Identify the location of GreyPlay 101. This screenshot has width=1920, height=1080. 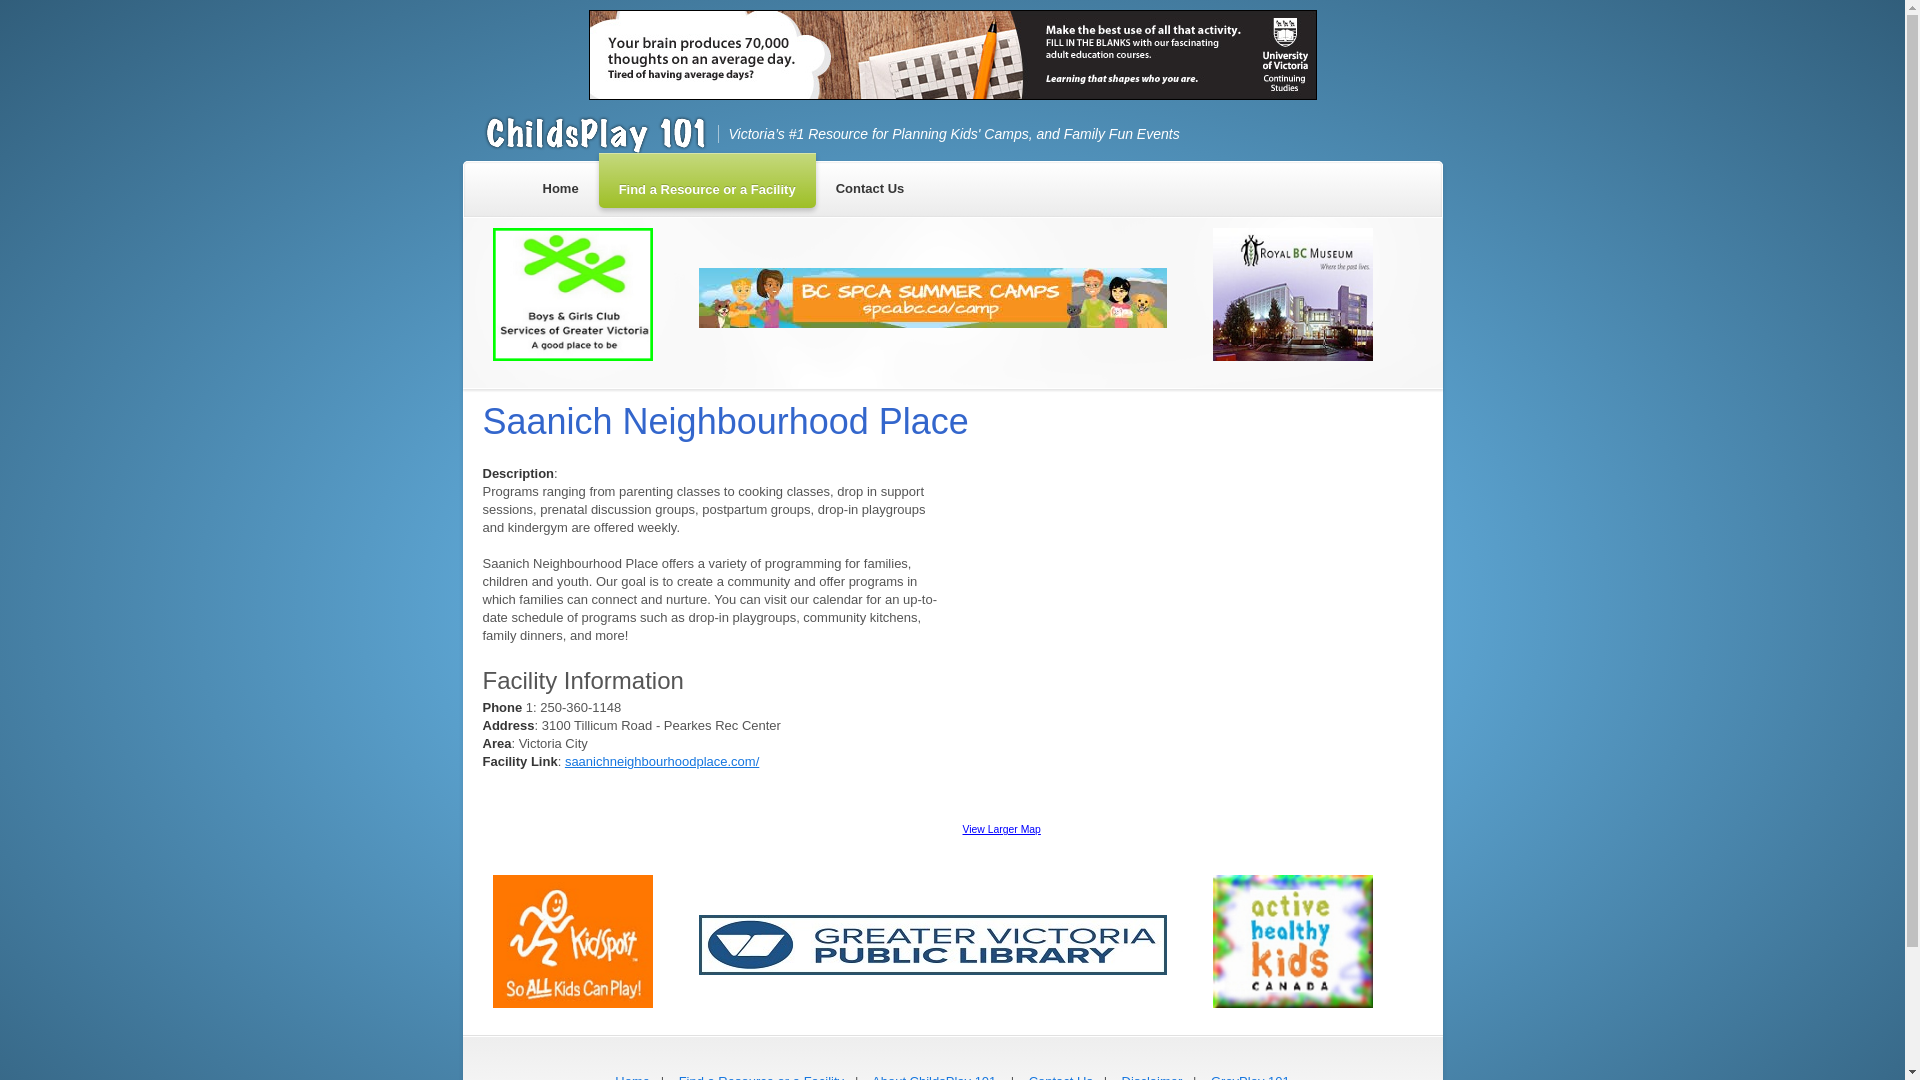
(1250, 1076).